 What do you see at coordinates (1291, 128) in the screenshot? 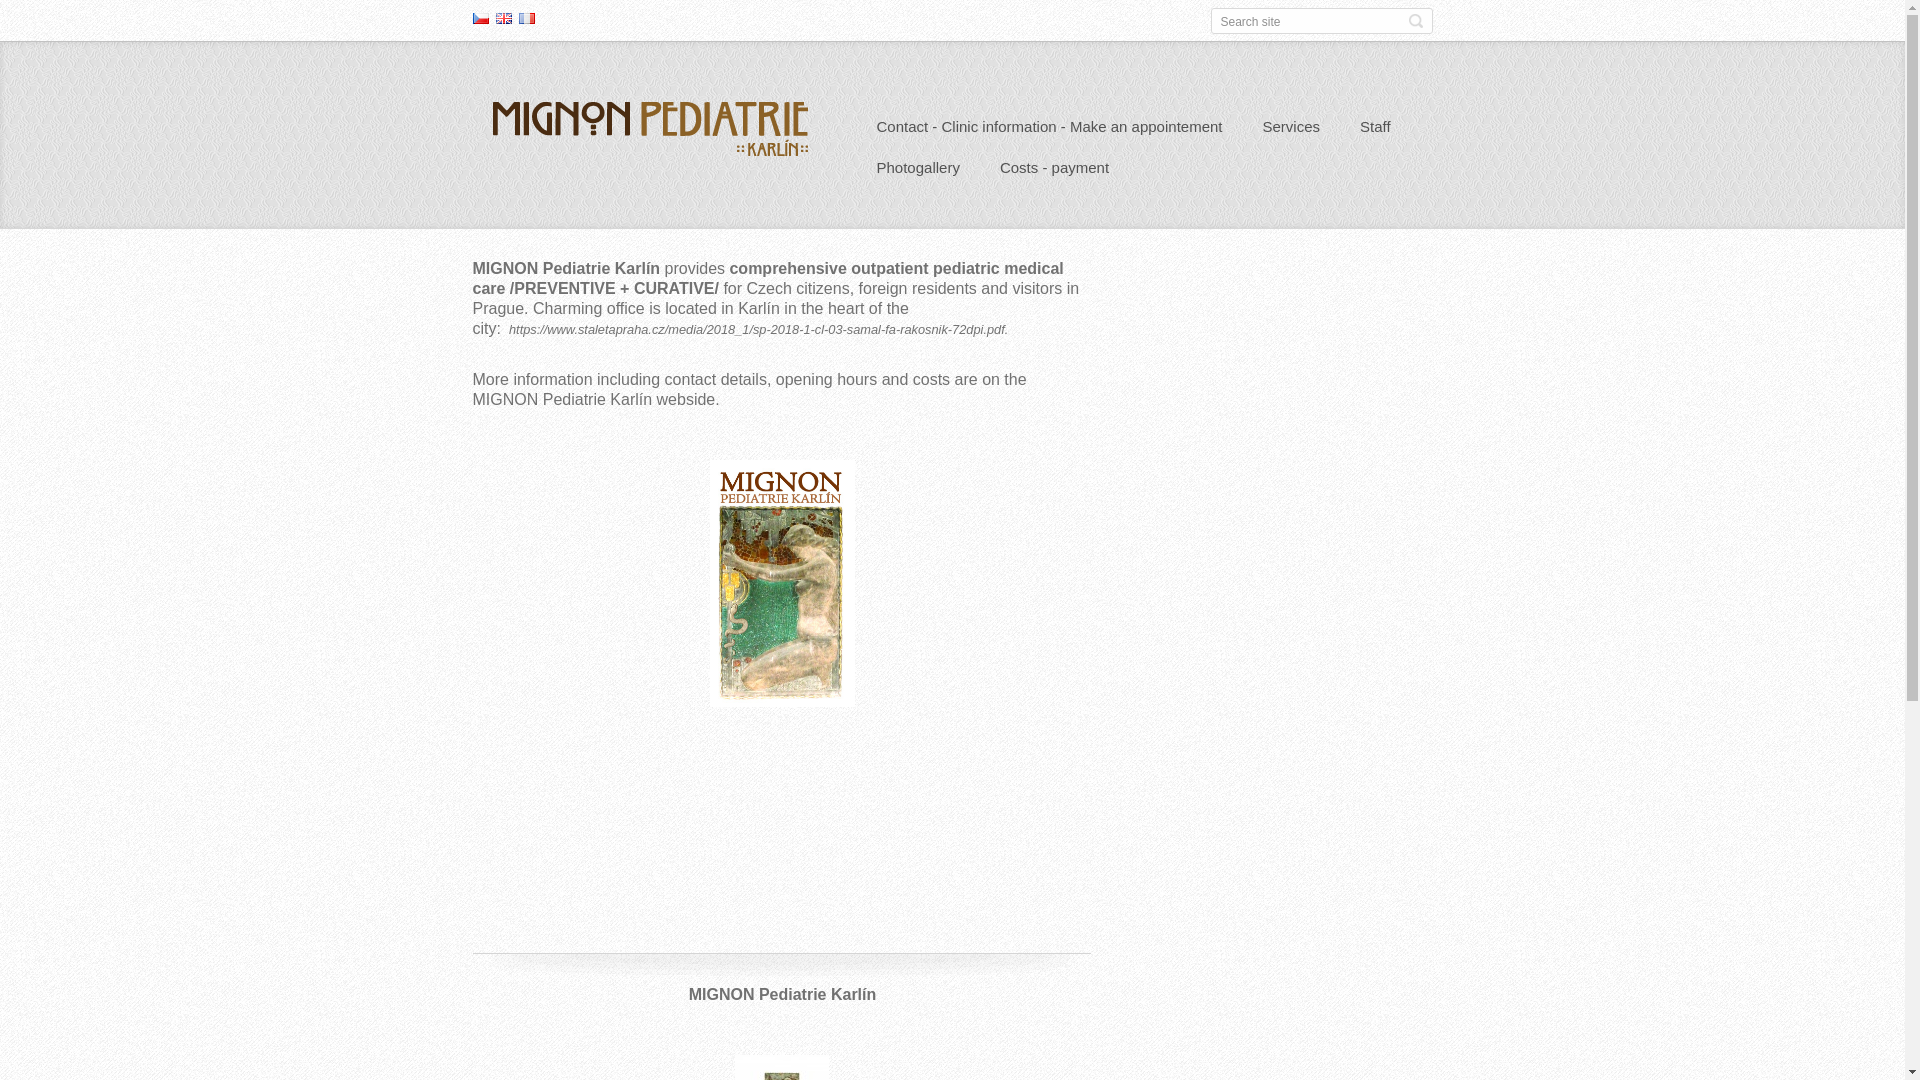
I see `Services` at bounding box center [1291, 128].